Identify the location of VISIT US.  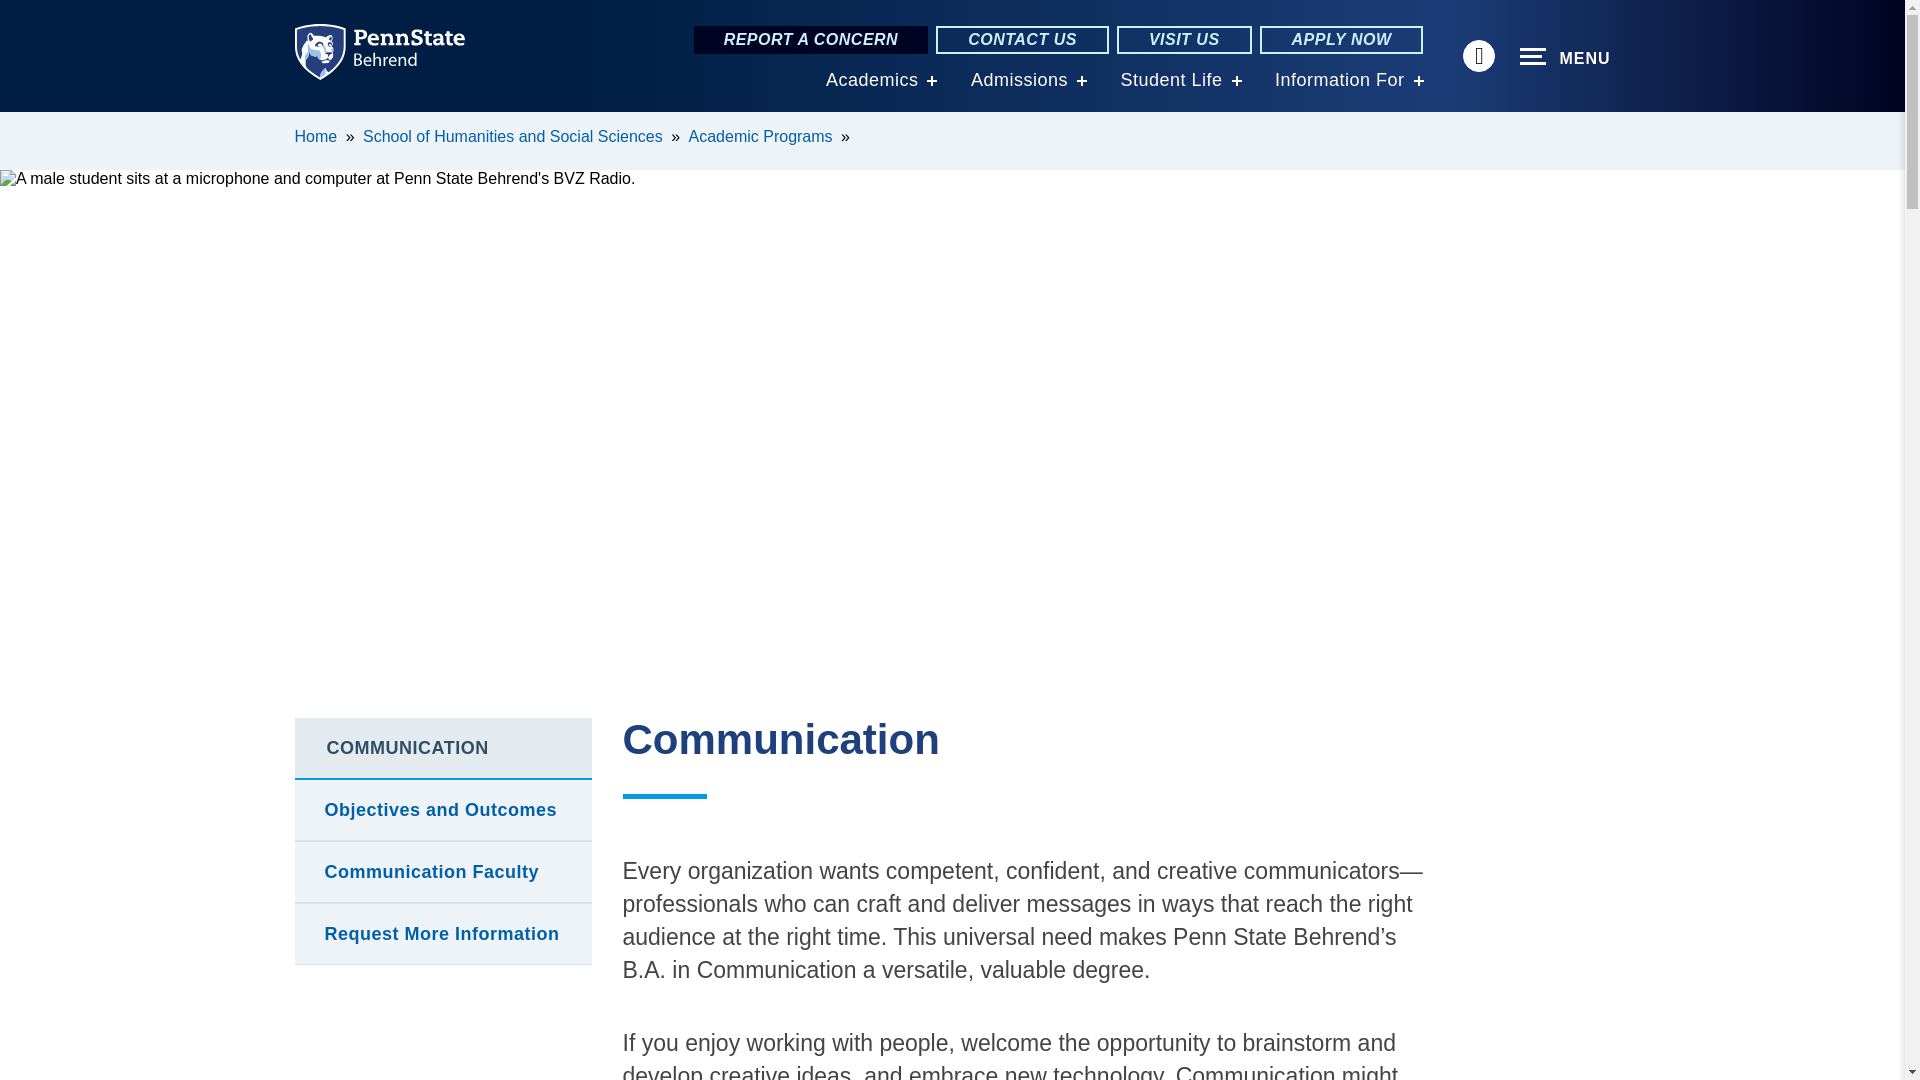
(1184, 40).